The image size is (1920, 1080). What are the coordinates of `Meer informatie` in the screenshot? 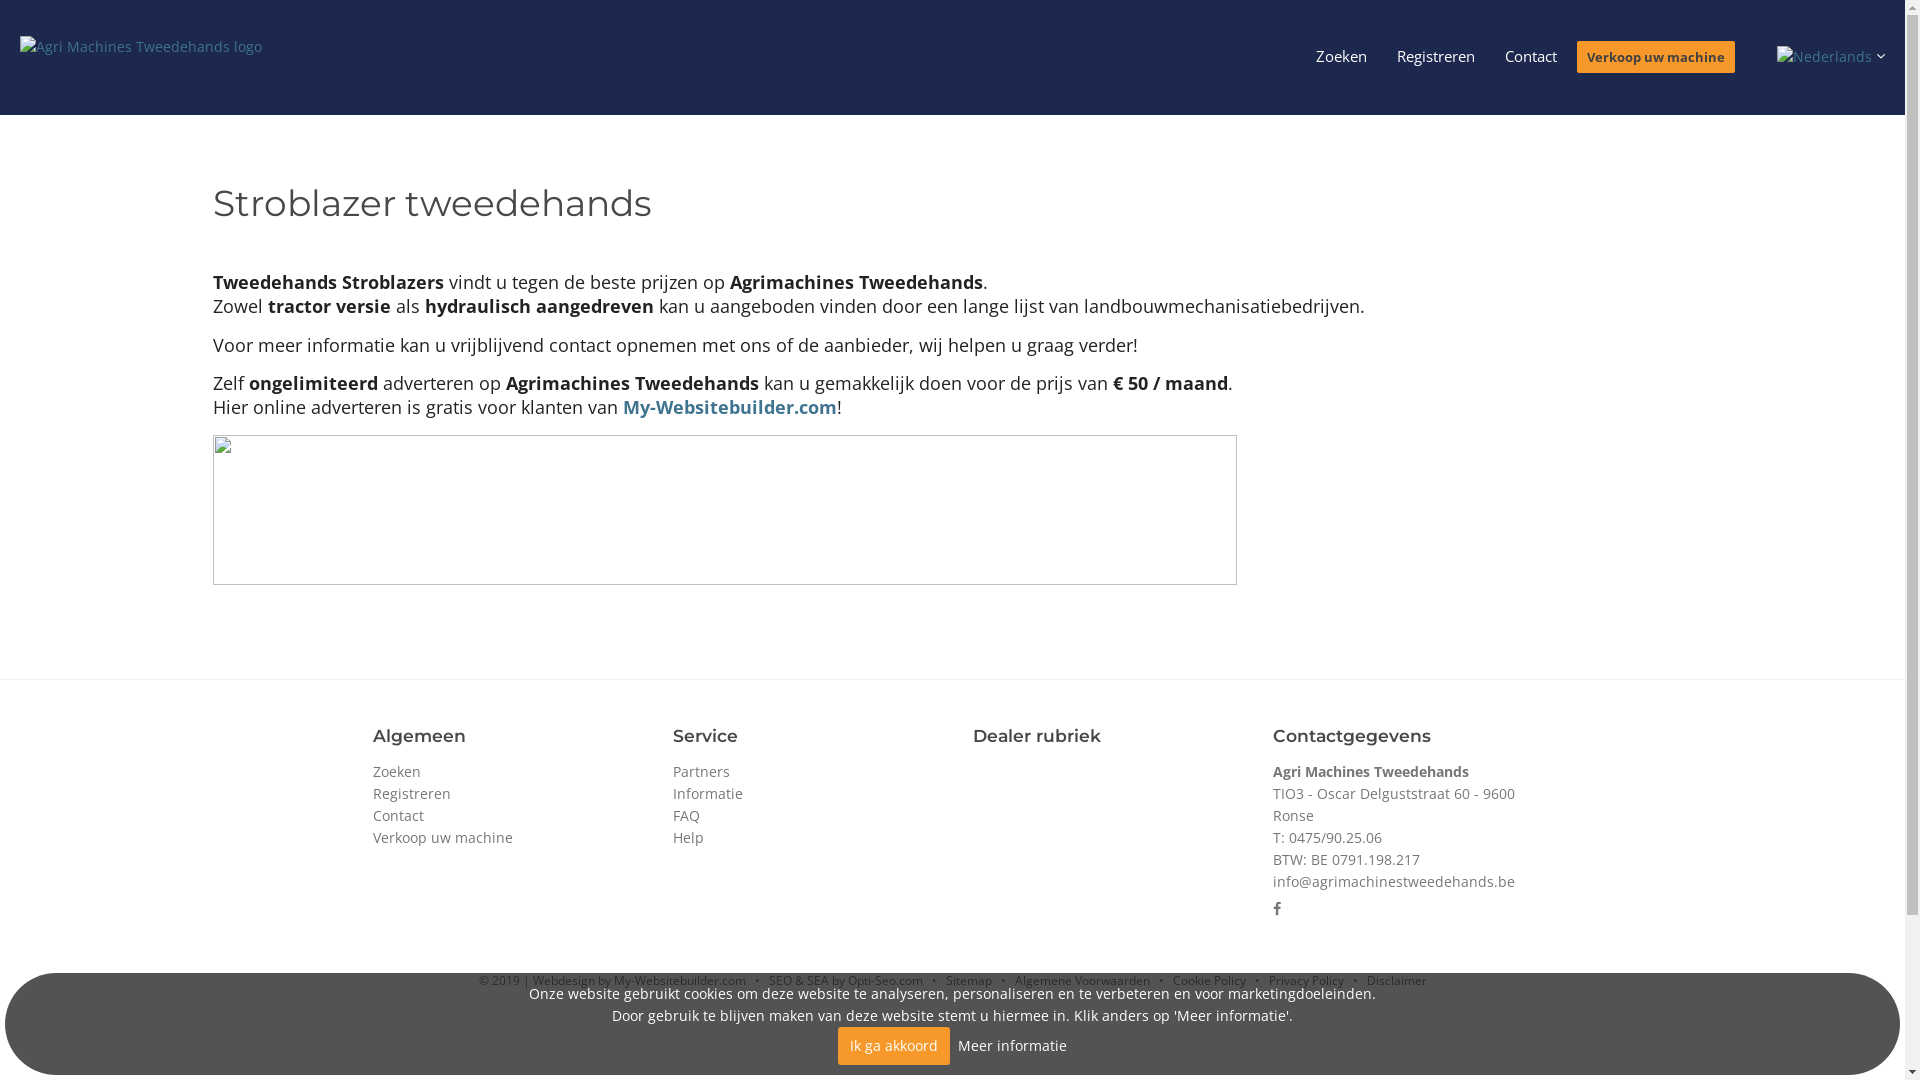 It's located at (1012, 1046).